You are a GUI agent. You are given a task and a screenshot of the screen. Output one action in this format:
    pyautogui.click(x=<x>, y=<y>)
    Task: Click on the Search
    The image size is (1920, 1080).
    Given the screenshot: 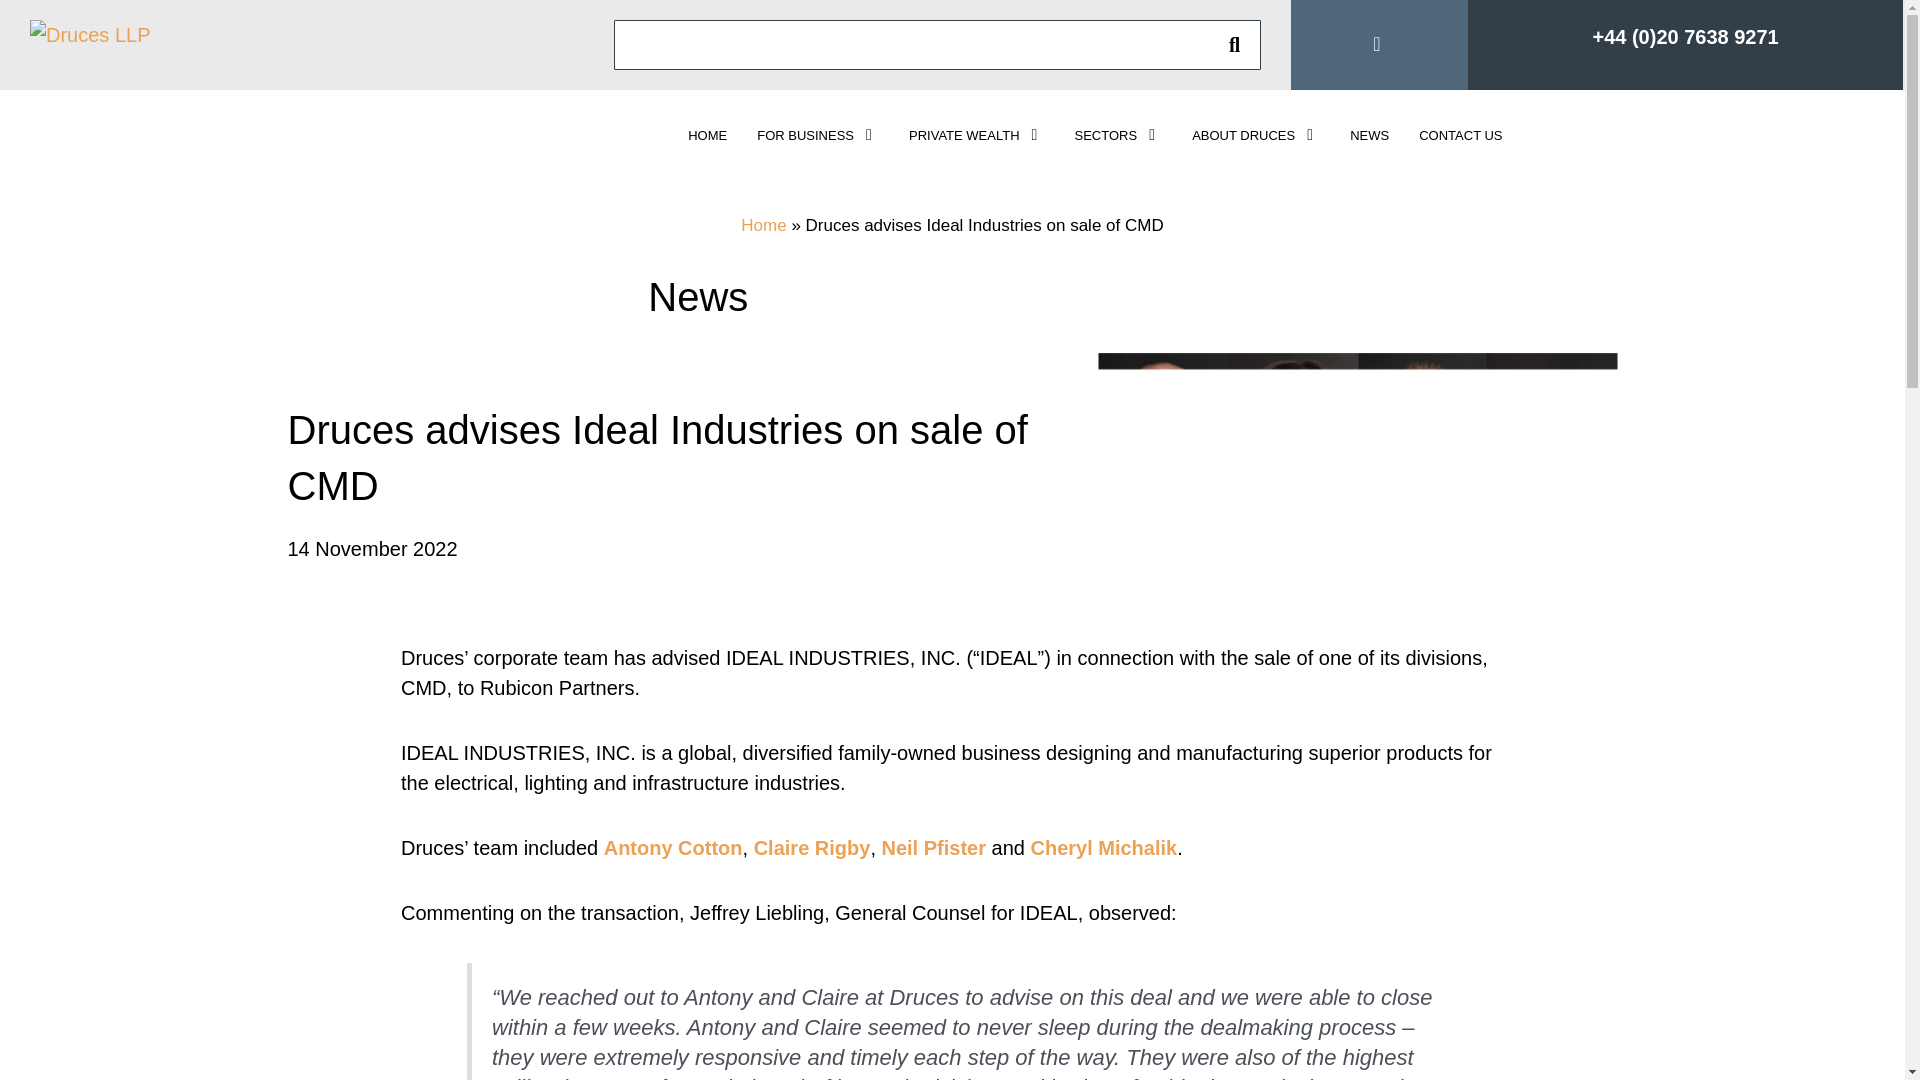 What is the action you would take?
    pyautogui.click(x=1234, y=44)
    